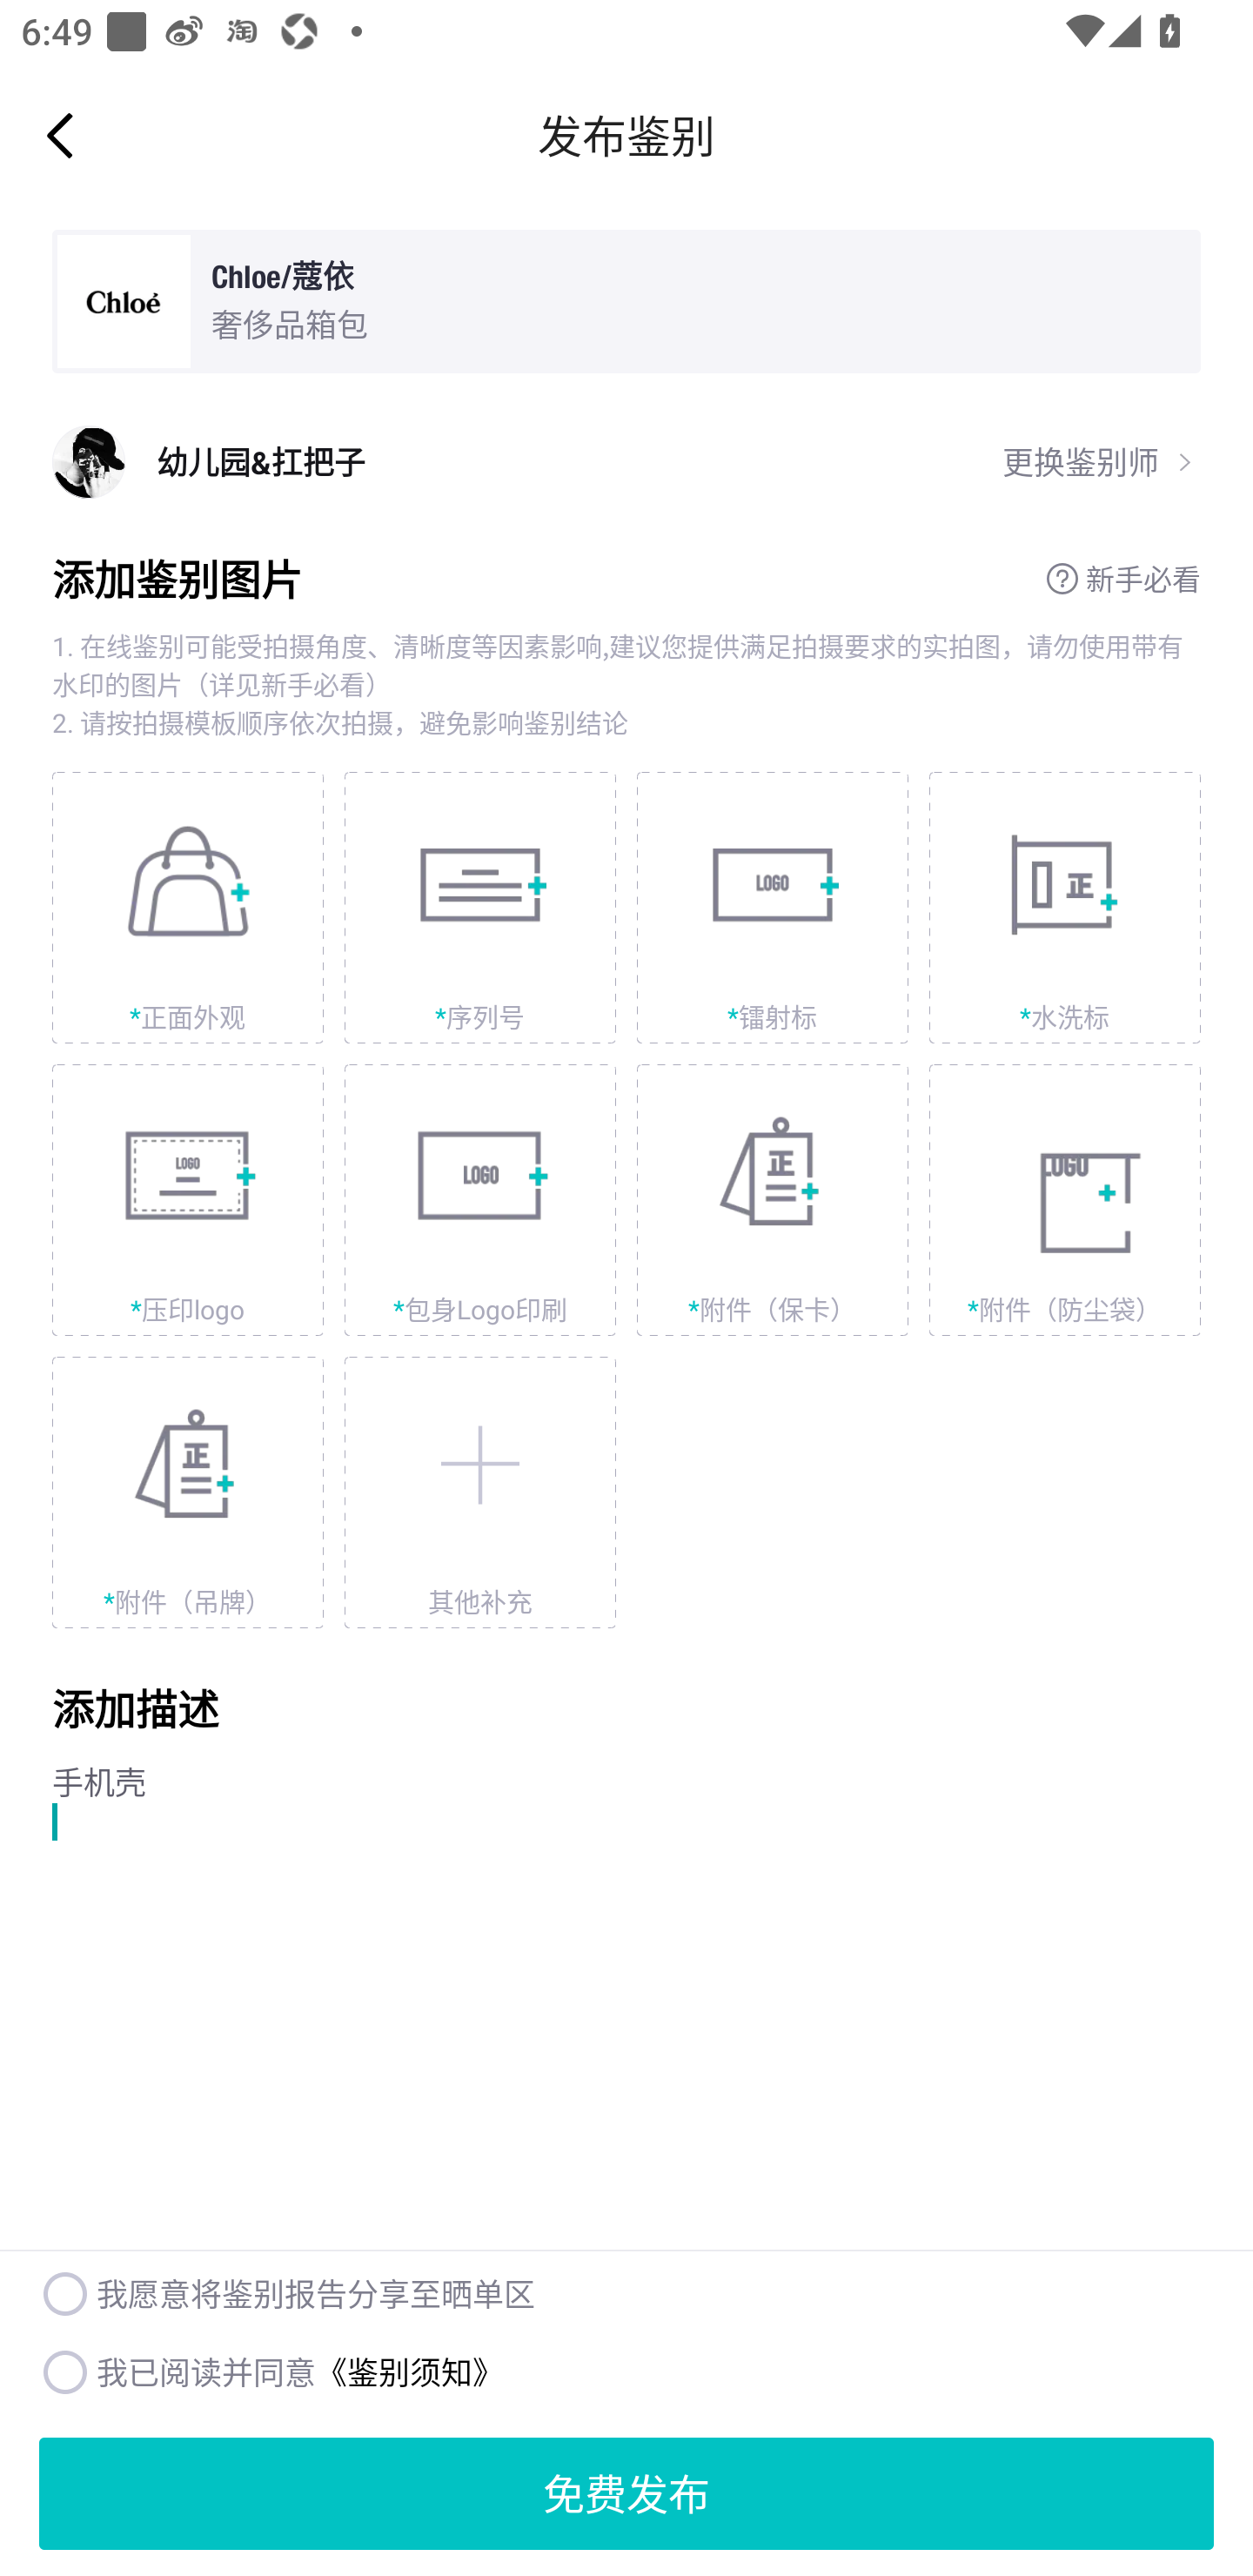 The image size is (1253, 2576). I want to click on 免费发布, so click(626, 2493).